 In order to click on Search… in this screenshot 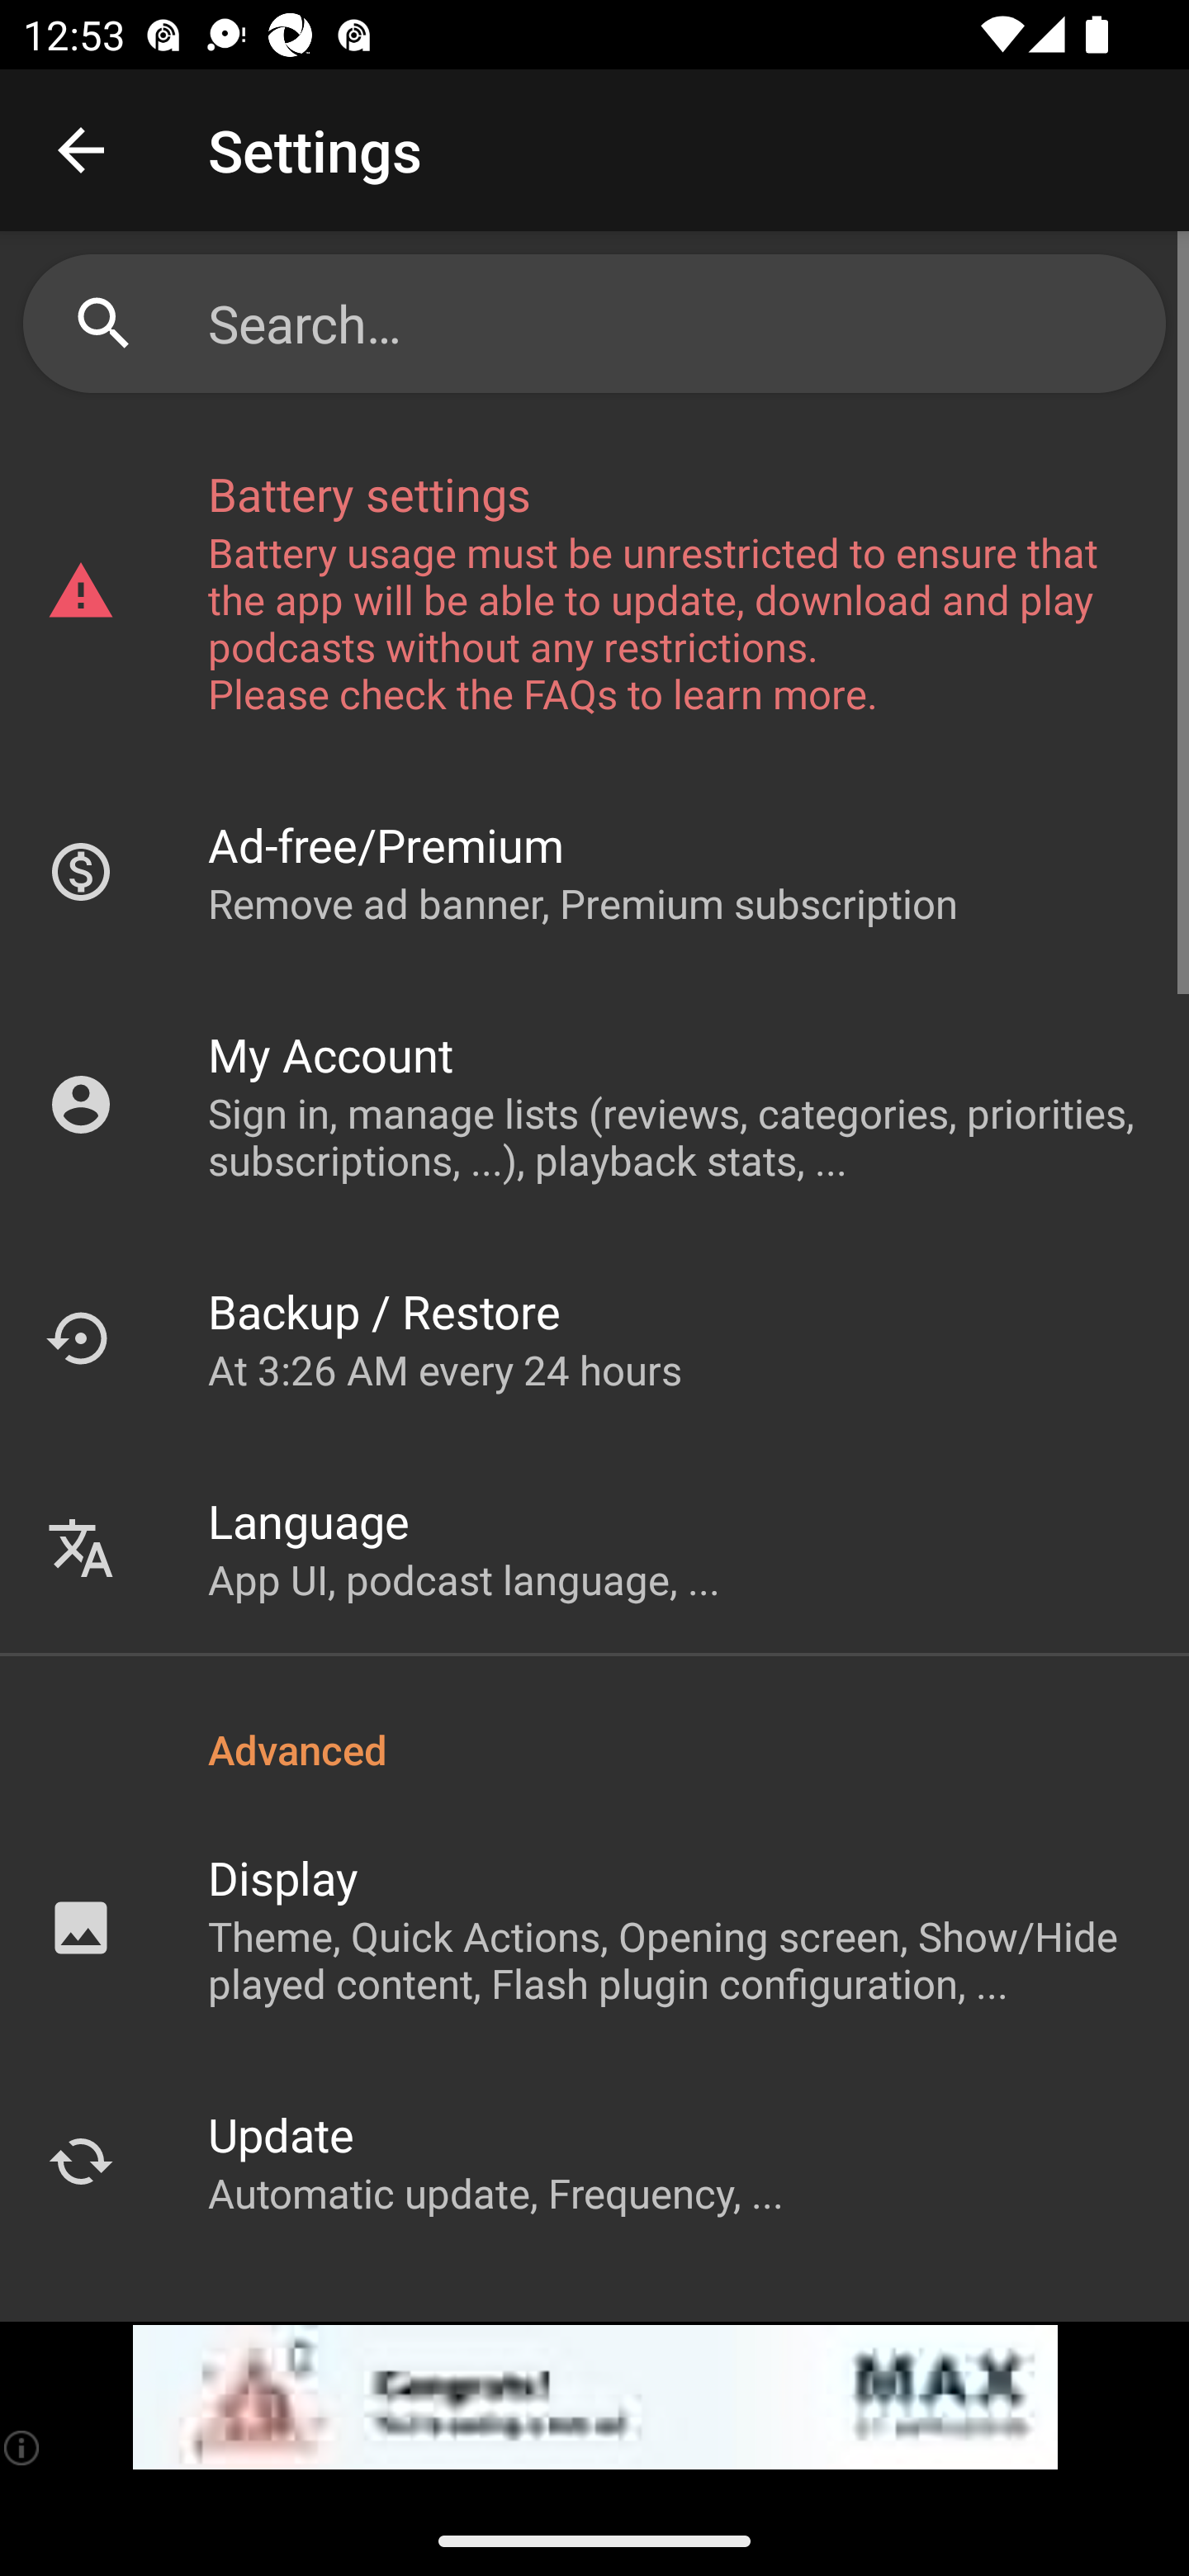, I will do `click(594, 324)`.